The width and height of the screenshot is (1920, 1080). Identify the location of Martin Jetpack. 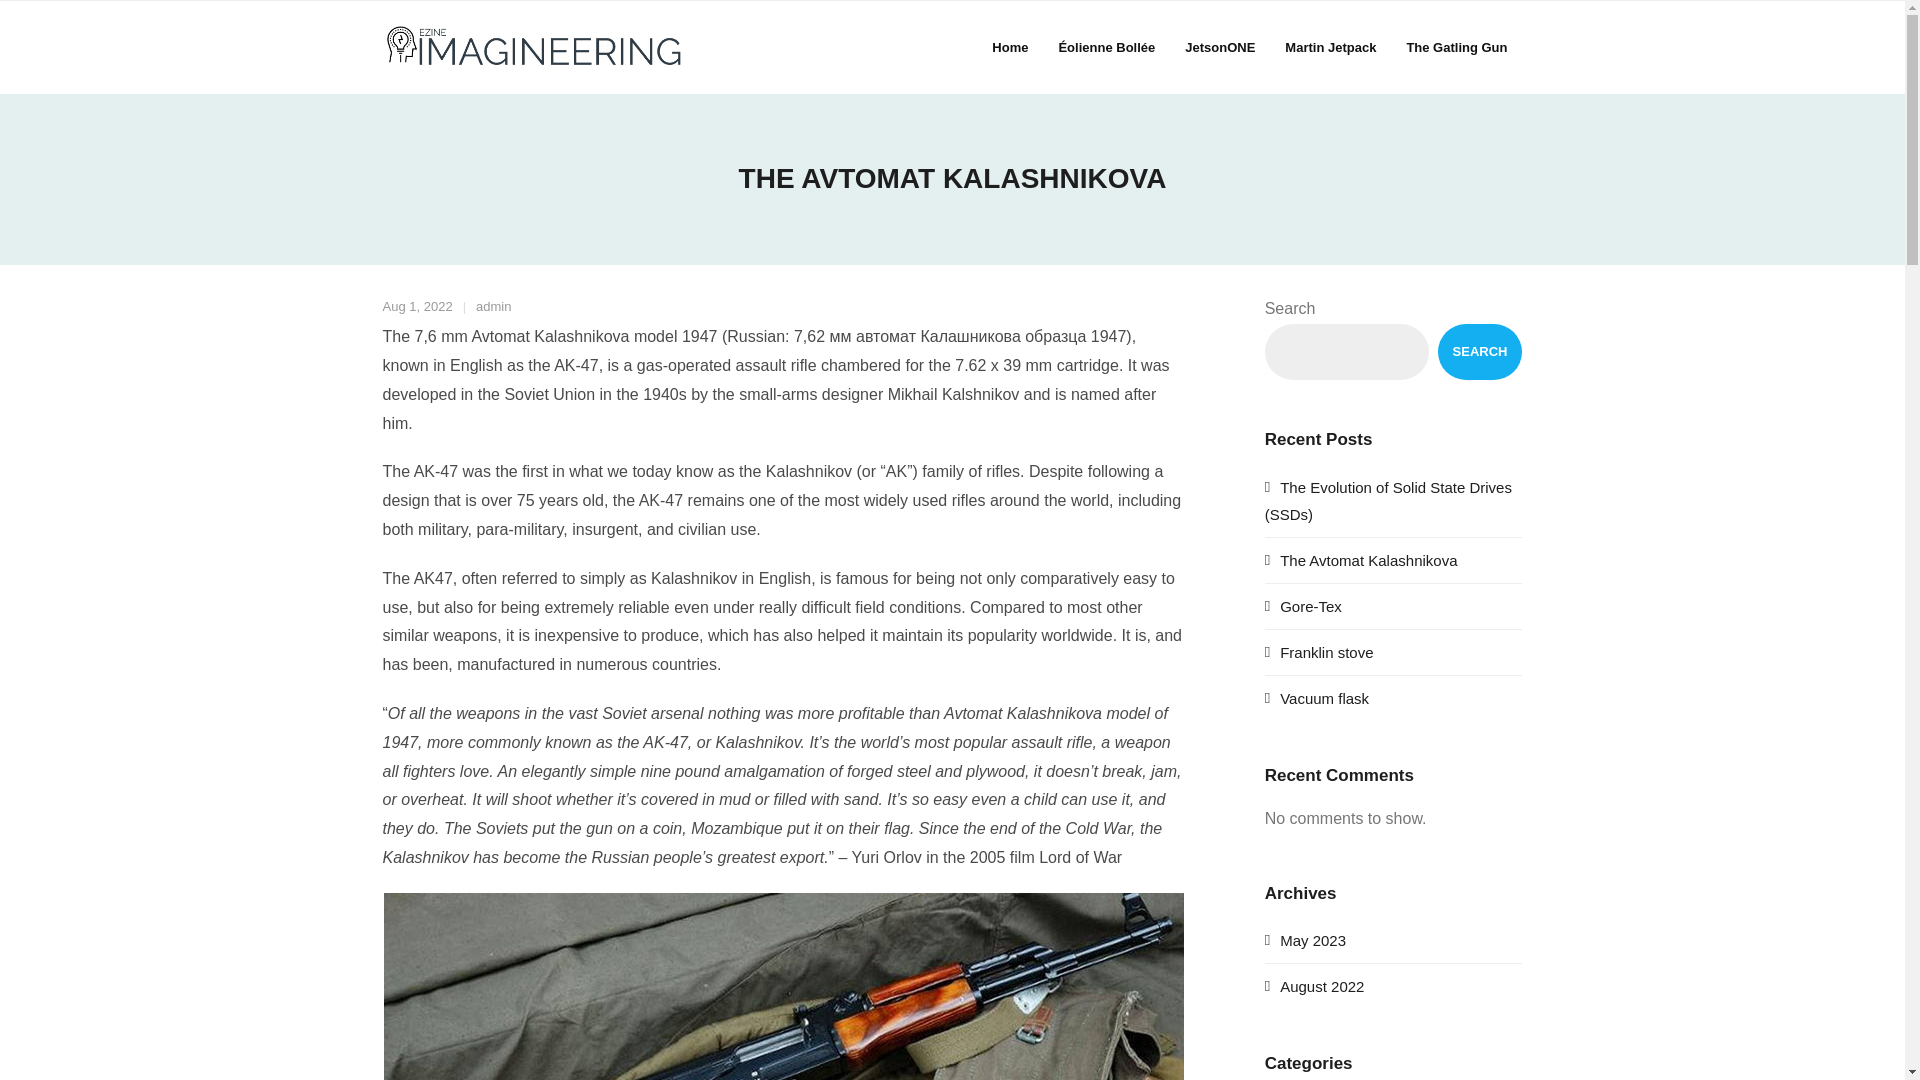
(1330, 47).